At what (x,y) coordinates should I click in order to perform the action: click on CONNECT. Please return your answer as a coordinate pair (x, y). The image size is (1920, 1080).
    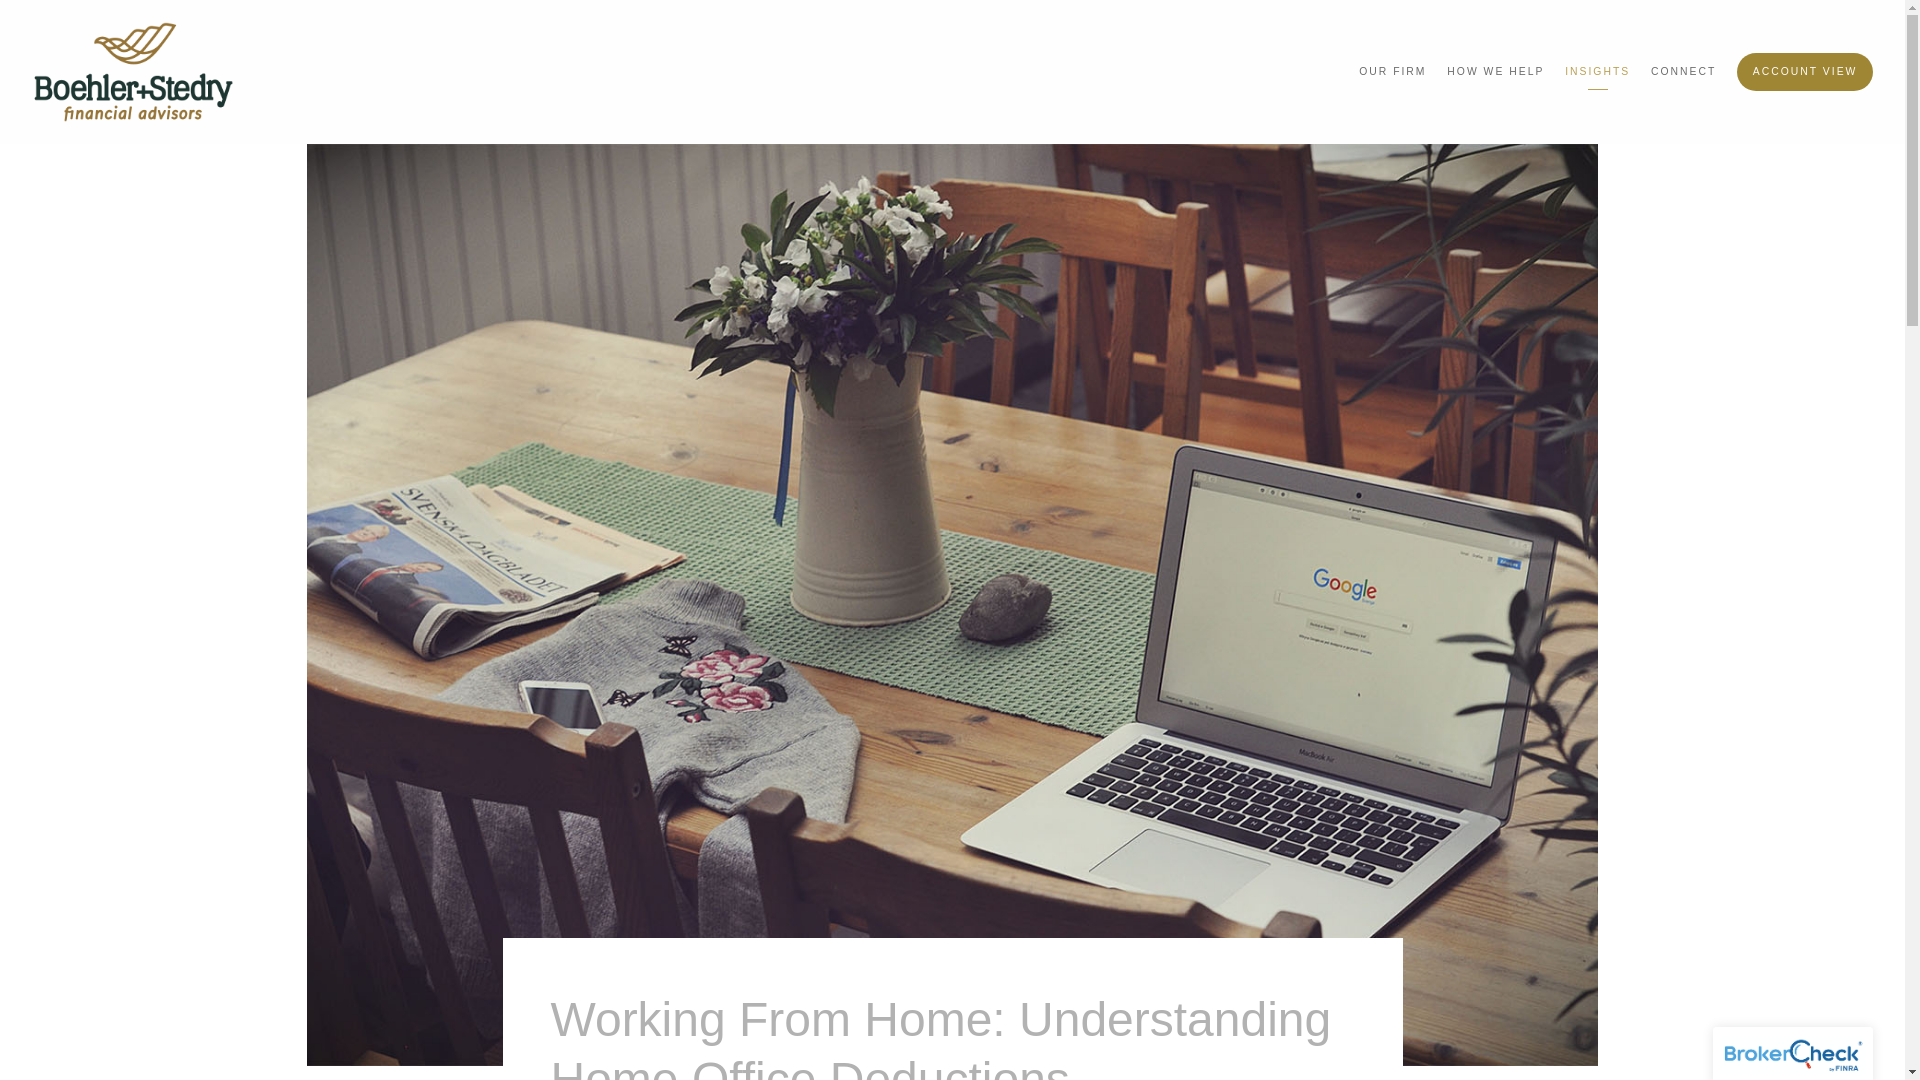
    Looking at the image, I should click on (1684, 72).